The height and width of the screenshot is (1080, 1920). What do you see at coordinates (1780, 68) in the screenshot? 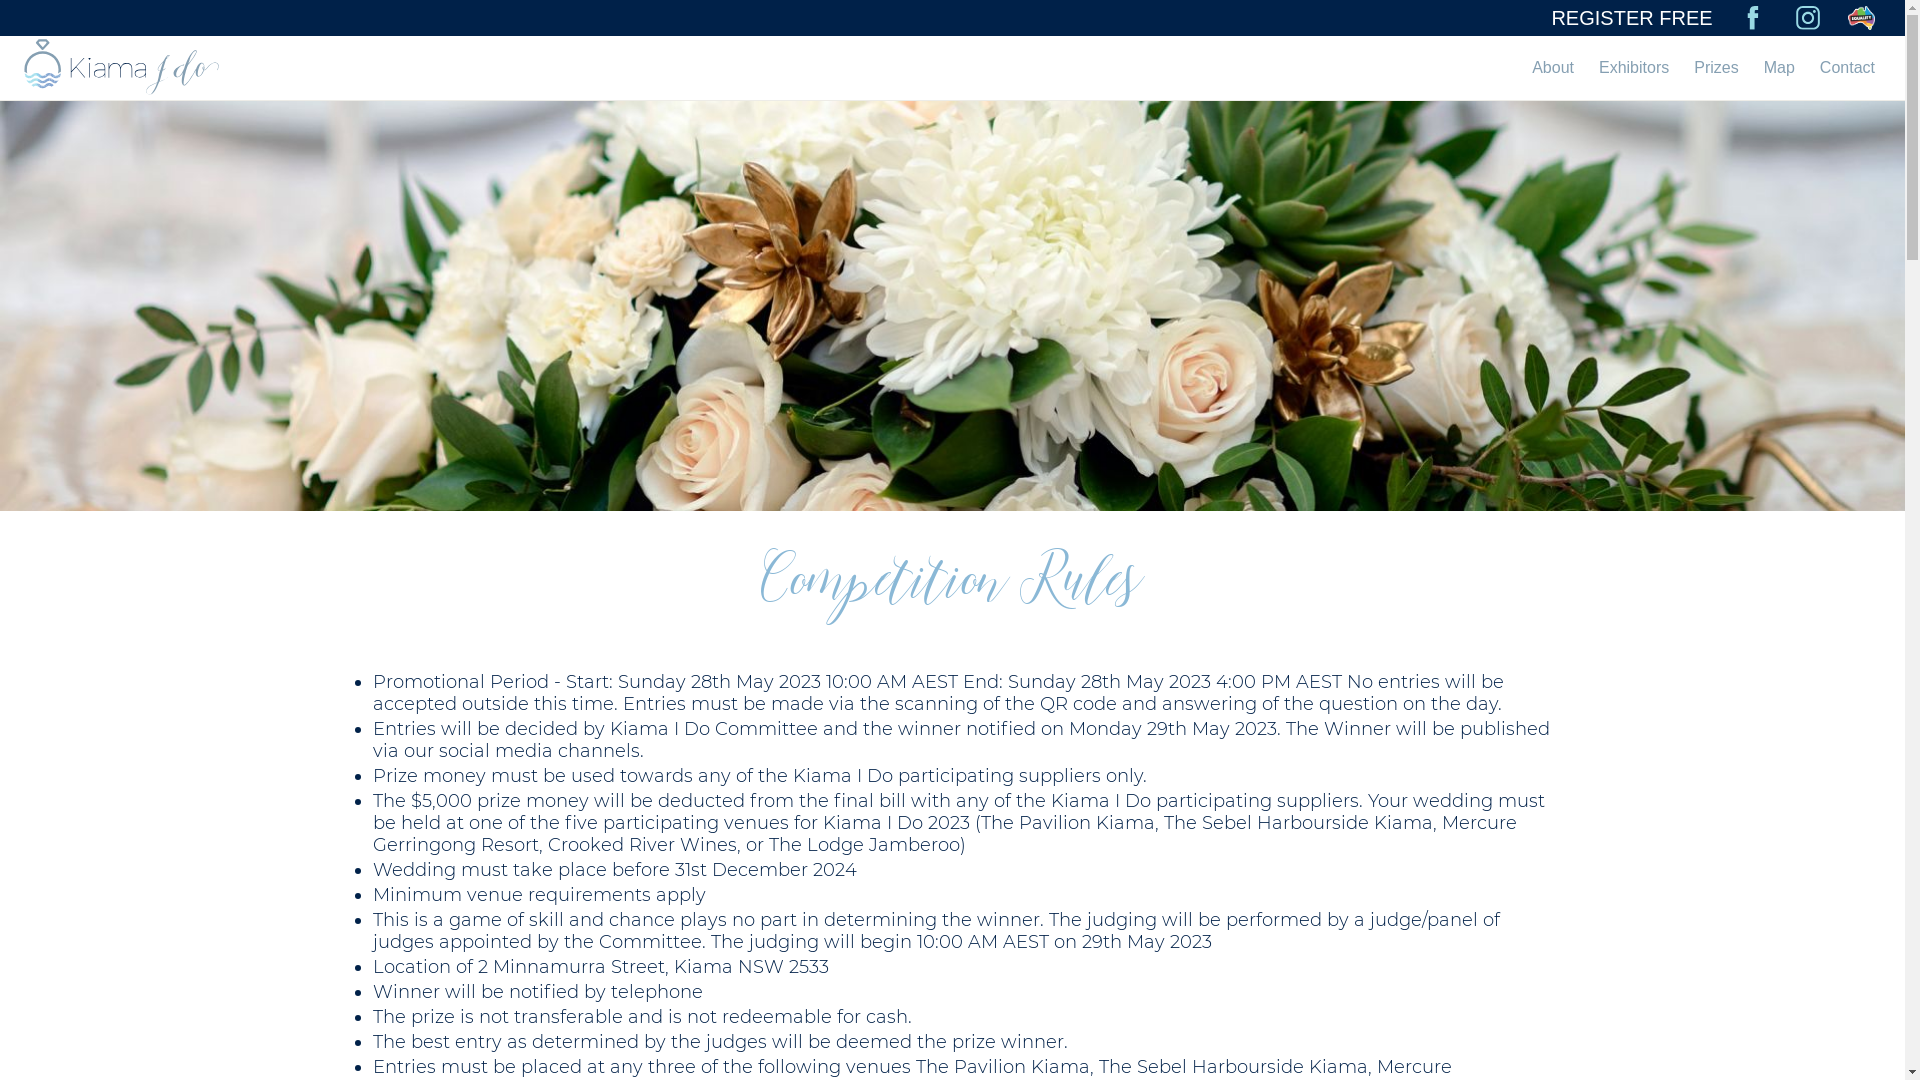
I see `Map` at bounding box center [1780, 68].